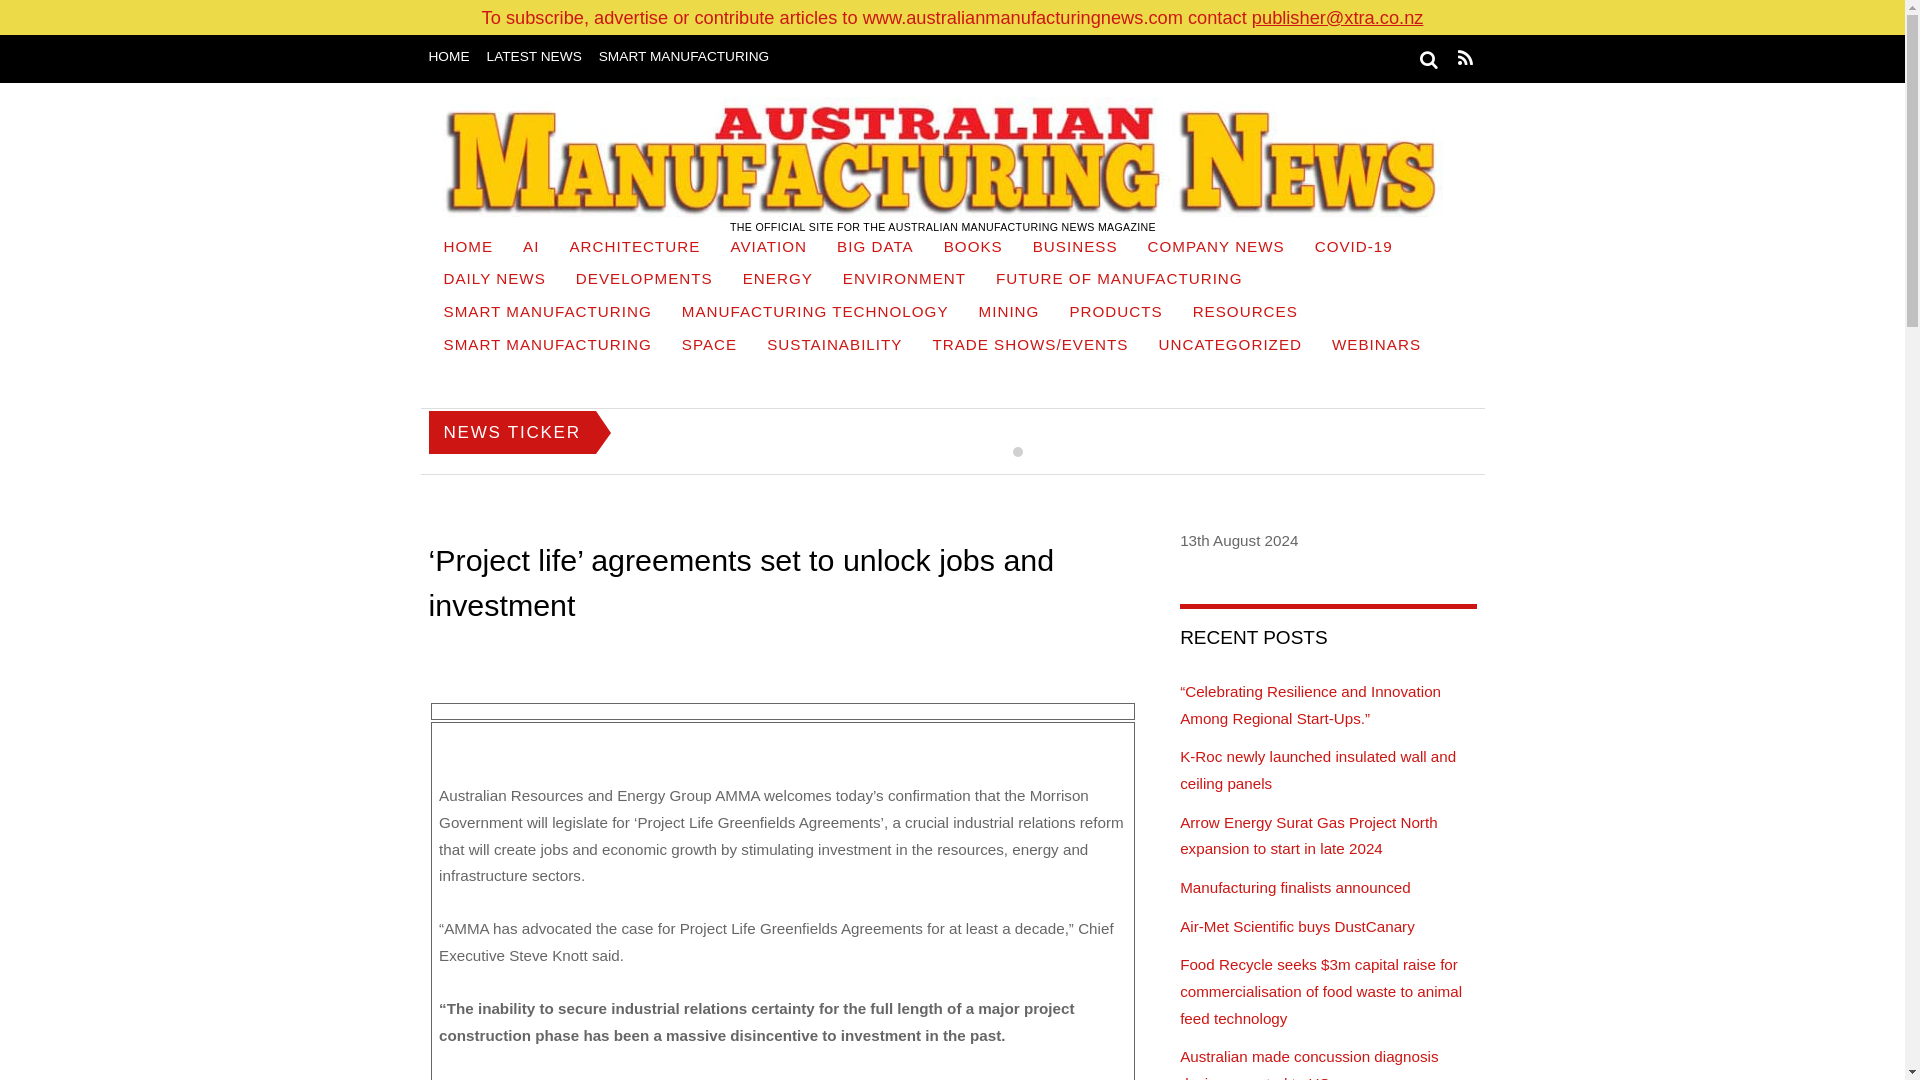 The height and width of the screenshot is (1080, 1920). What do you see at coordinates (904, 281) in the screenshot?
I see `ENVIRONMENT` at bounding box center [904, 281].